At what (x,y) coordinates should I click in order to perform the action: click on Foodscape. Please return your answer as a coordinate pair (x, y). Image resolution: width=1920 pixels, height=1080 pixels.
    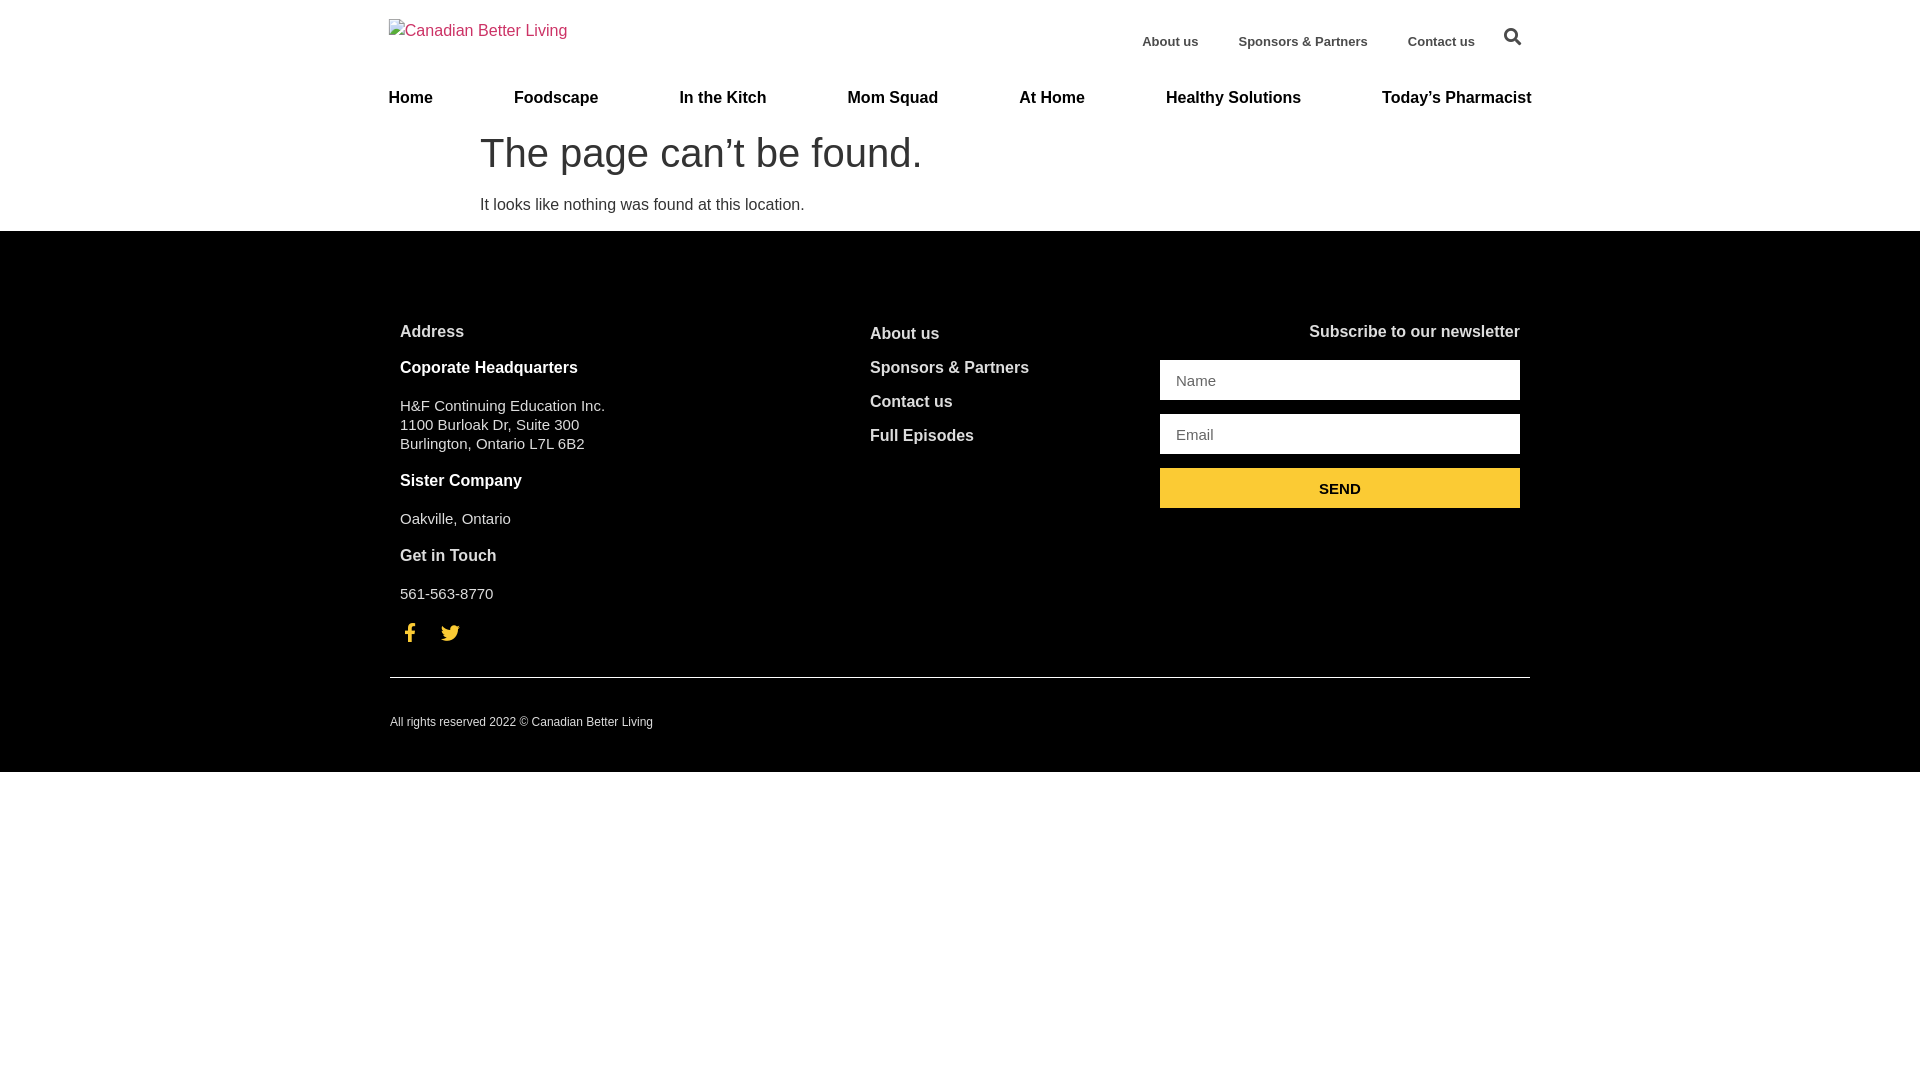
    Looking at the image, I should click on (556, 98).